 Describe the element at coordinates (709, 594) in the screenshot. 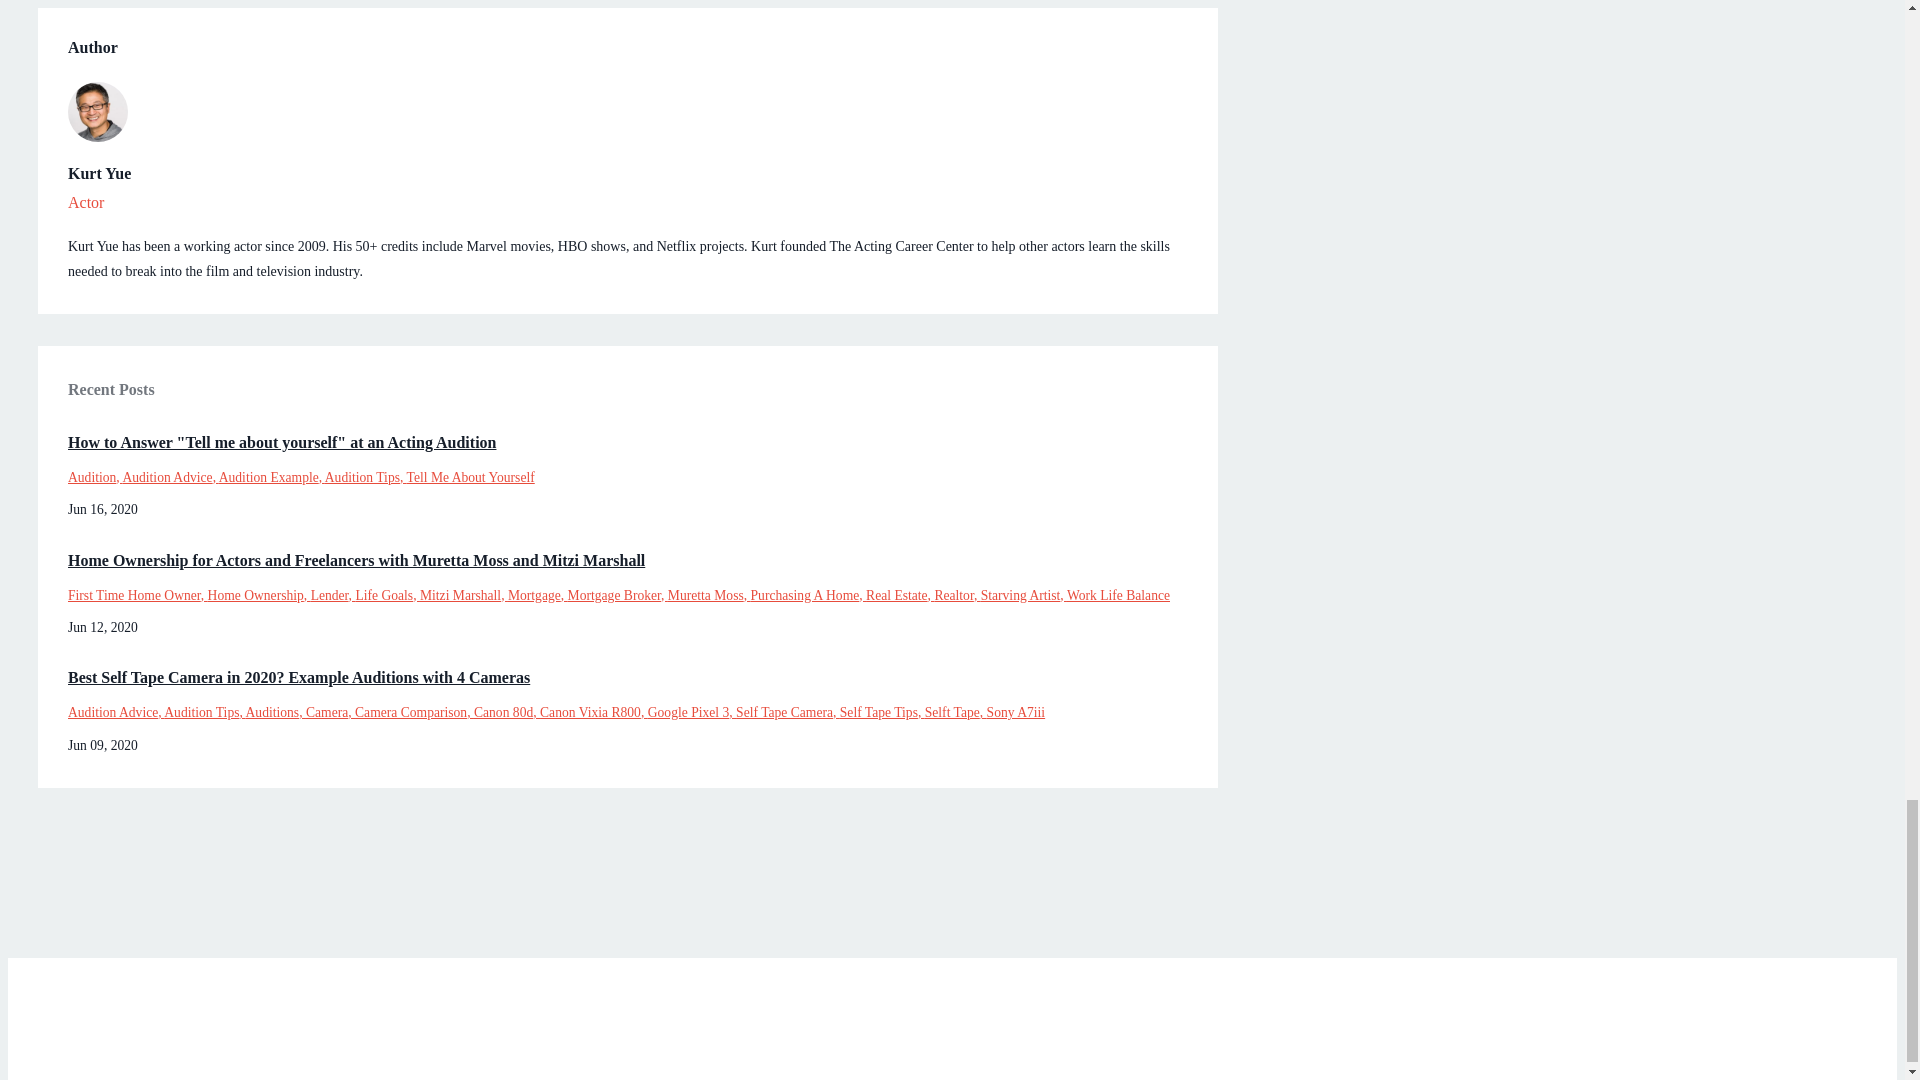

I see `Muretta Moss` at that location.